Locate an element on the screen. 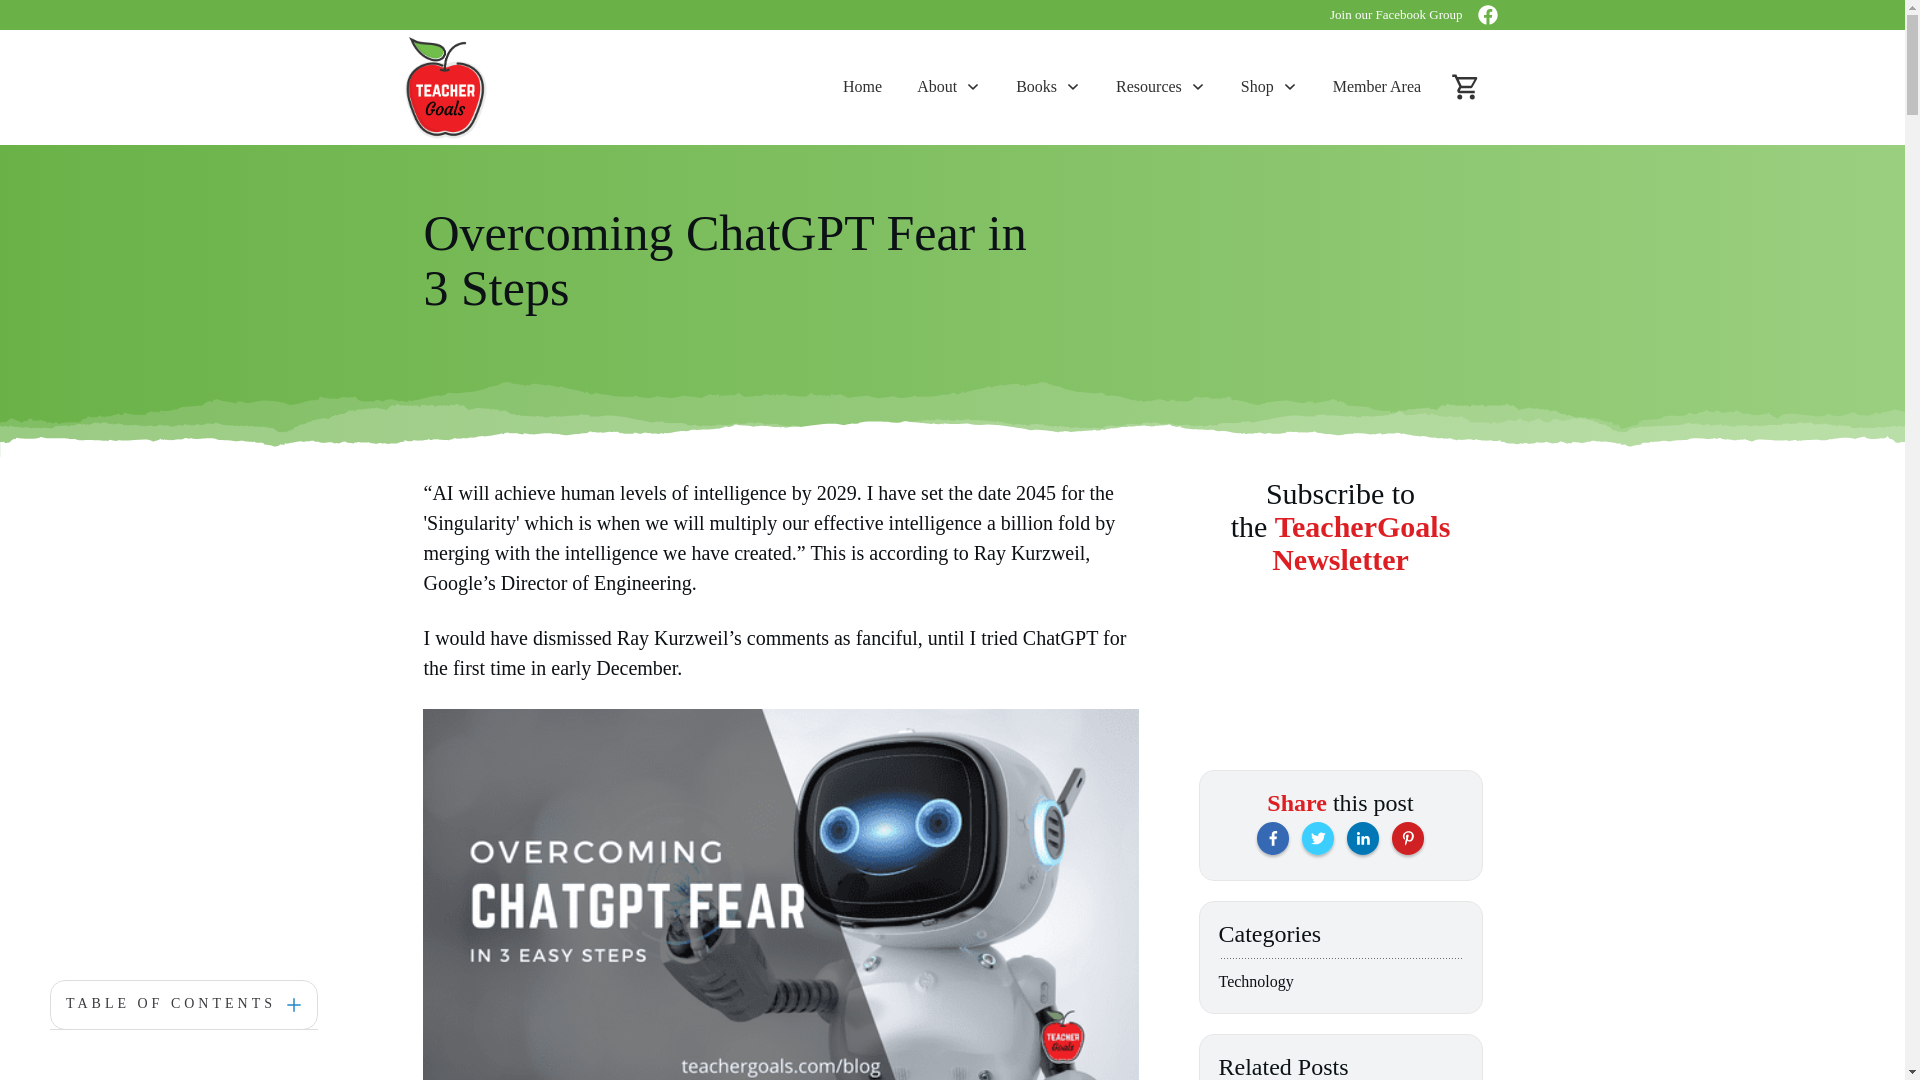 The height and width of the screenshot is (1080, 1920). Technology is located at coordinates (1254, 982).